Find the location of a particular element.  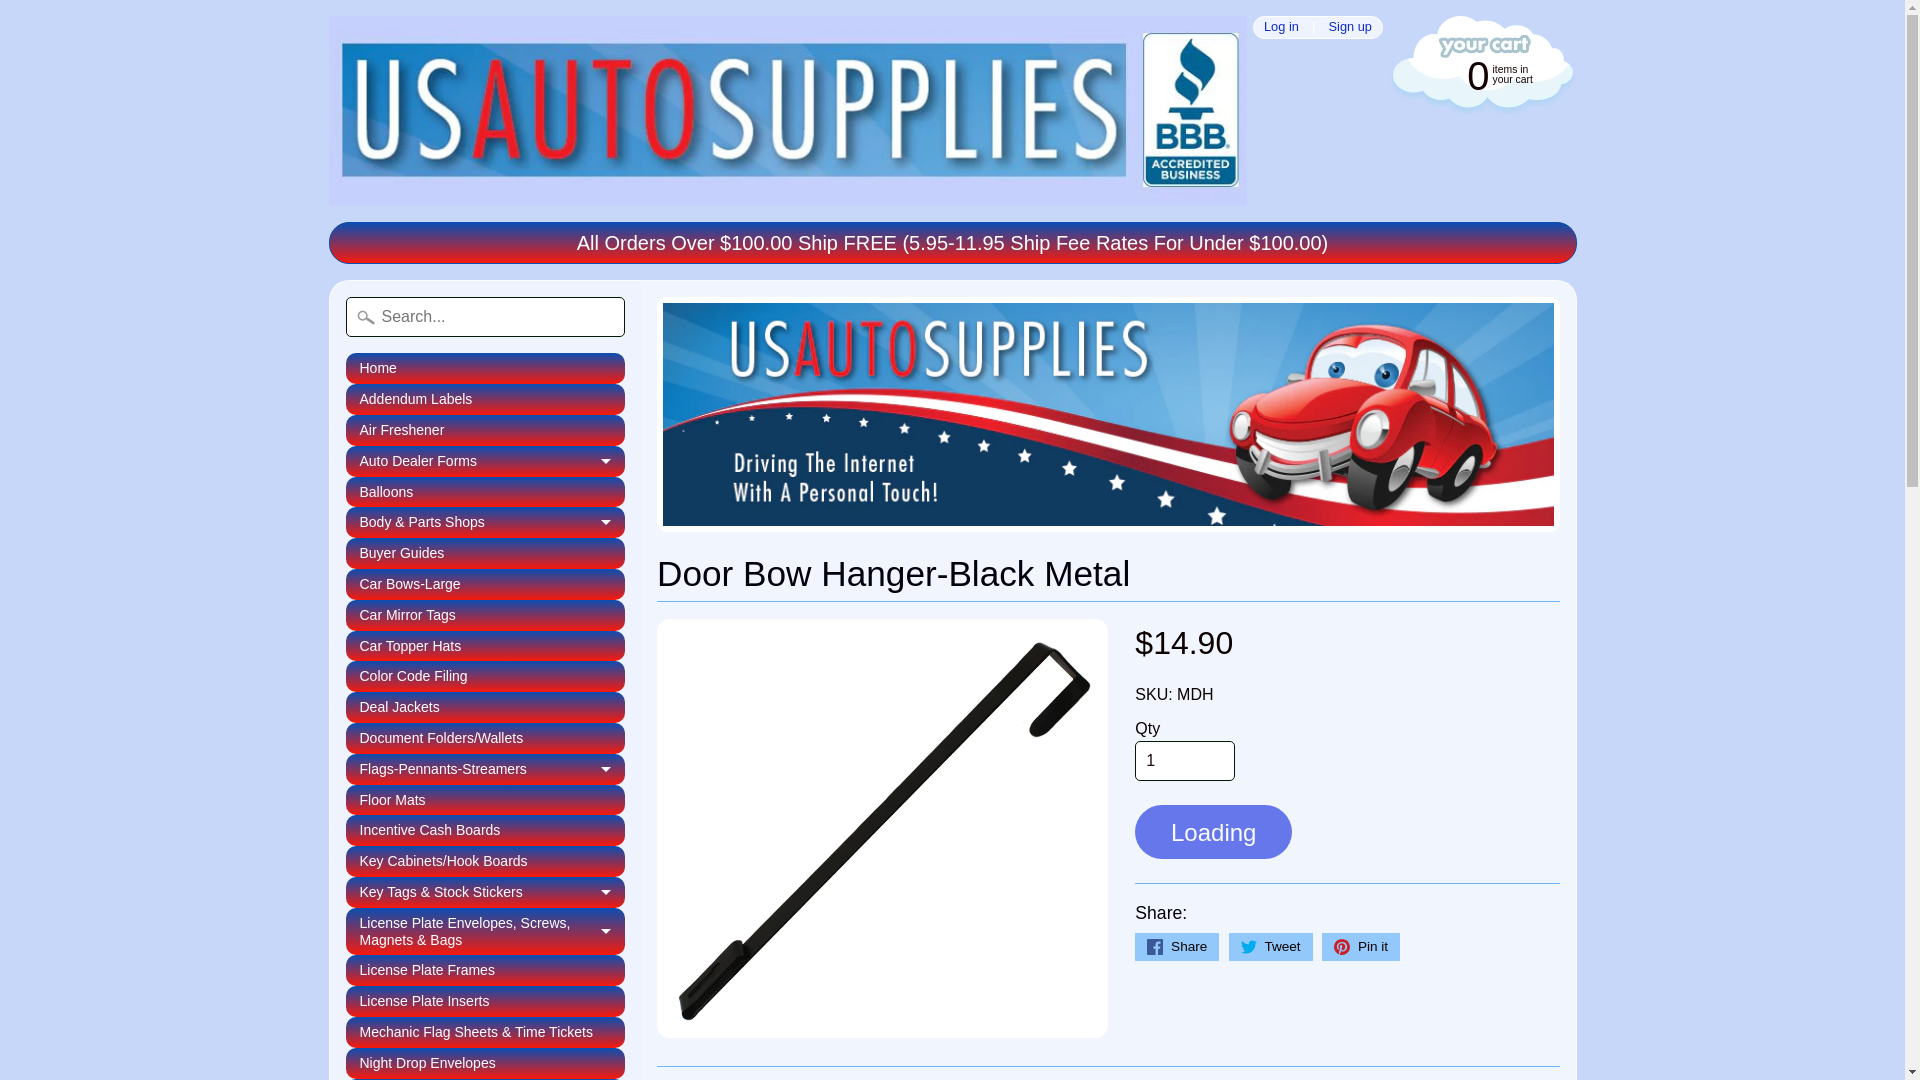

Home is located at coordinates (485, 368).